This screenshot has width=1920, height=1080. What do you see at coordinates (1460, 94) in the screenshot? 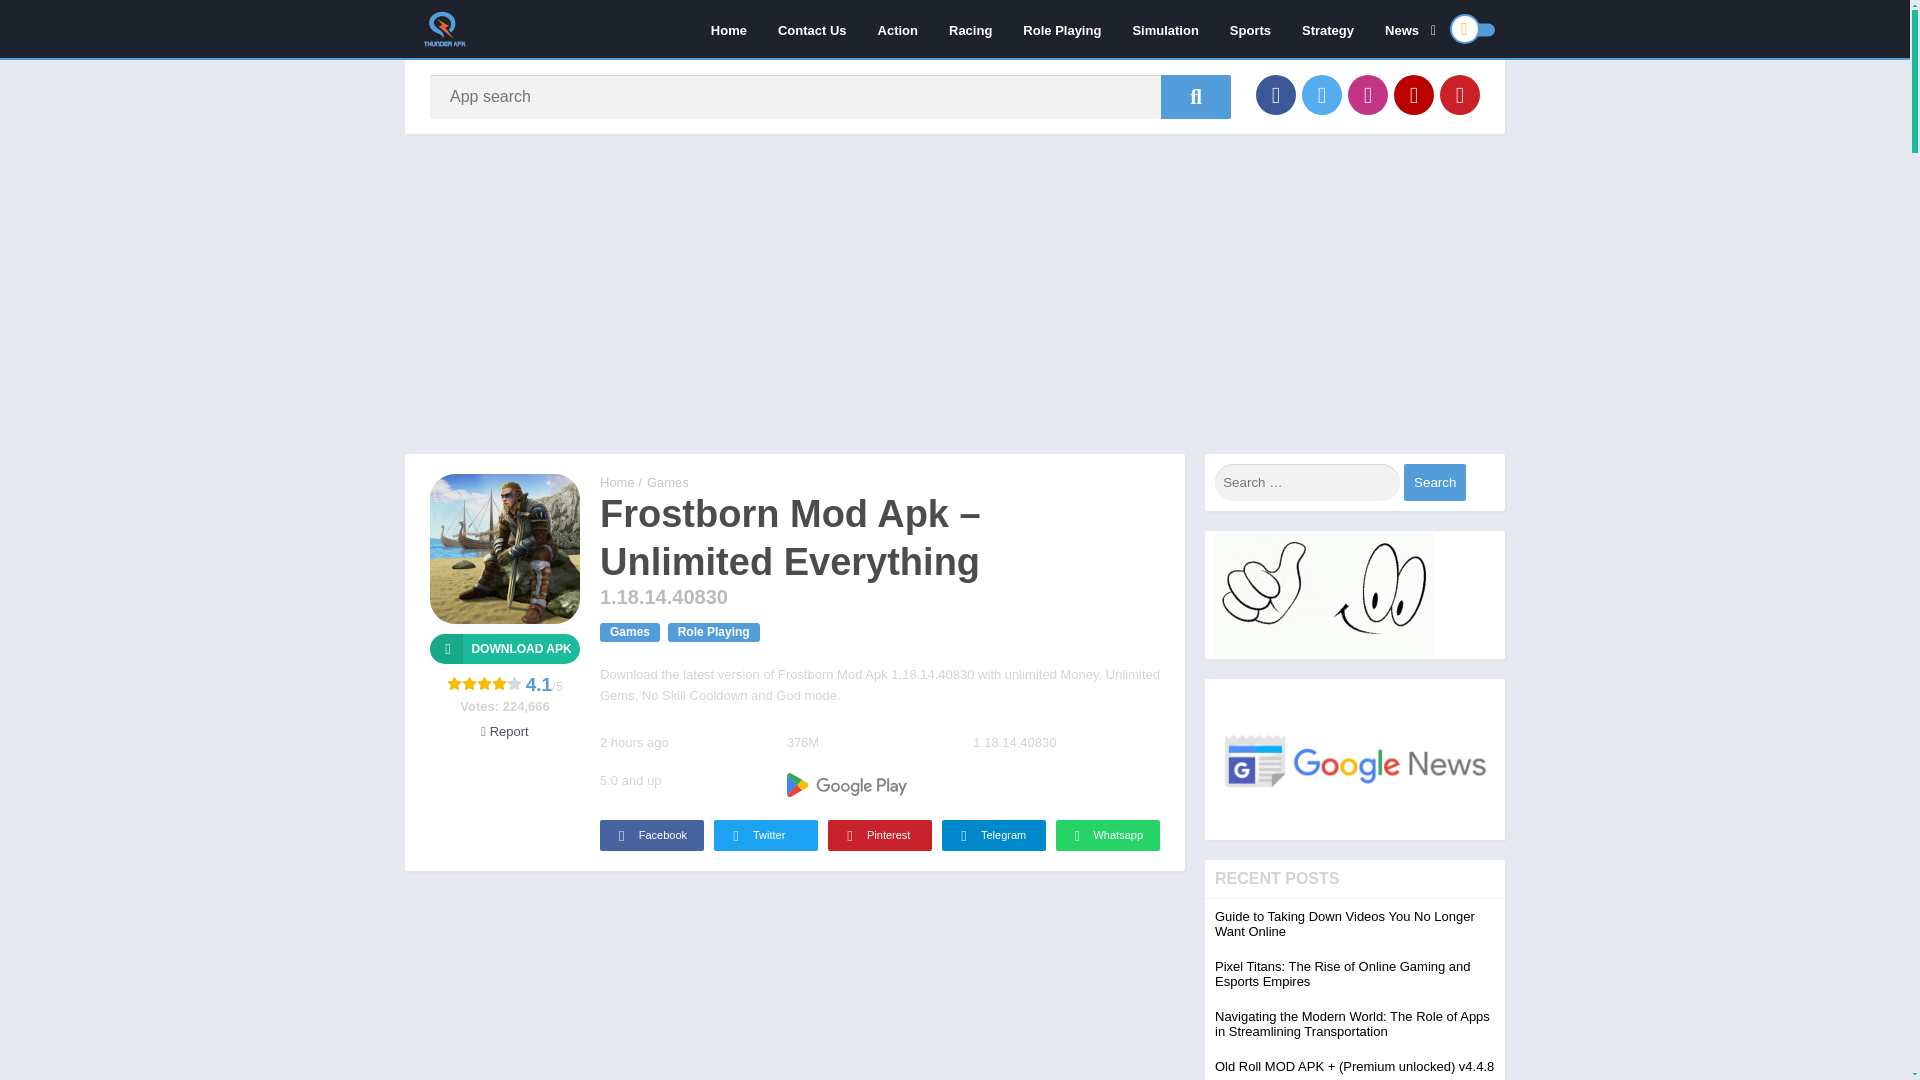
I see `Pinterest` at bounding box center [1460, 94].